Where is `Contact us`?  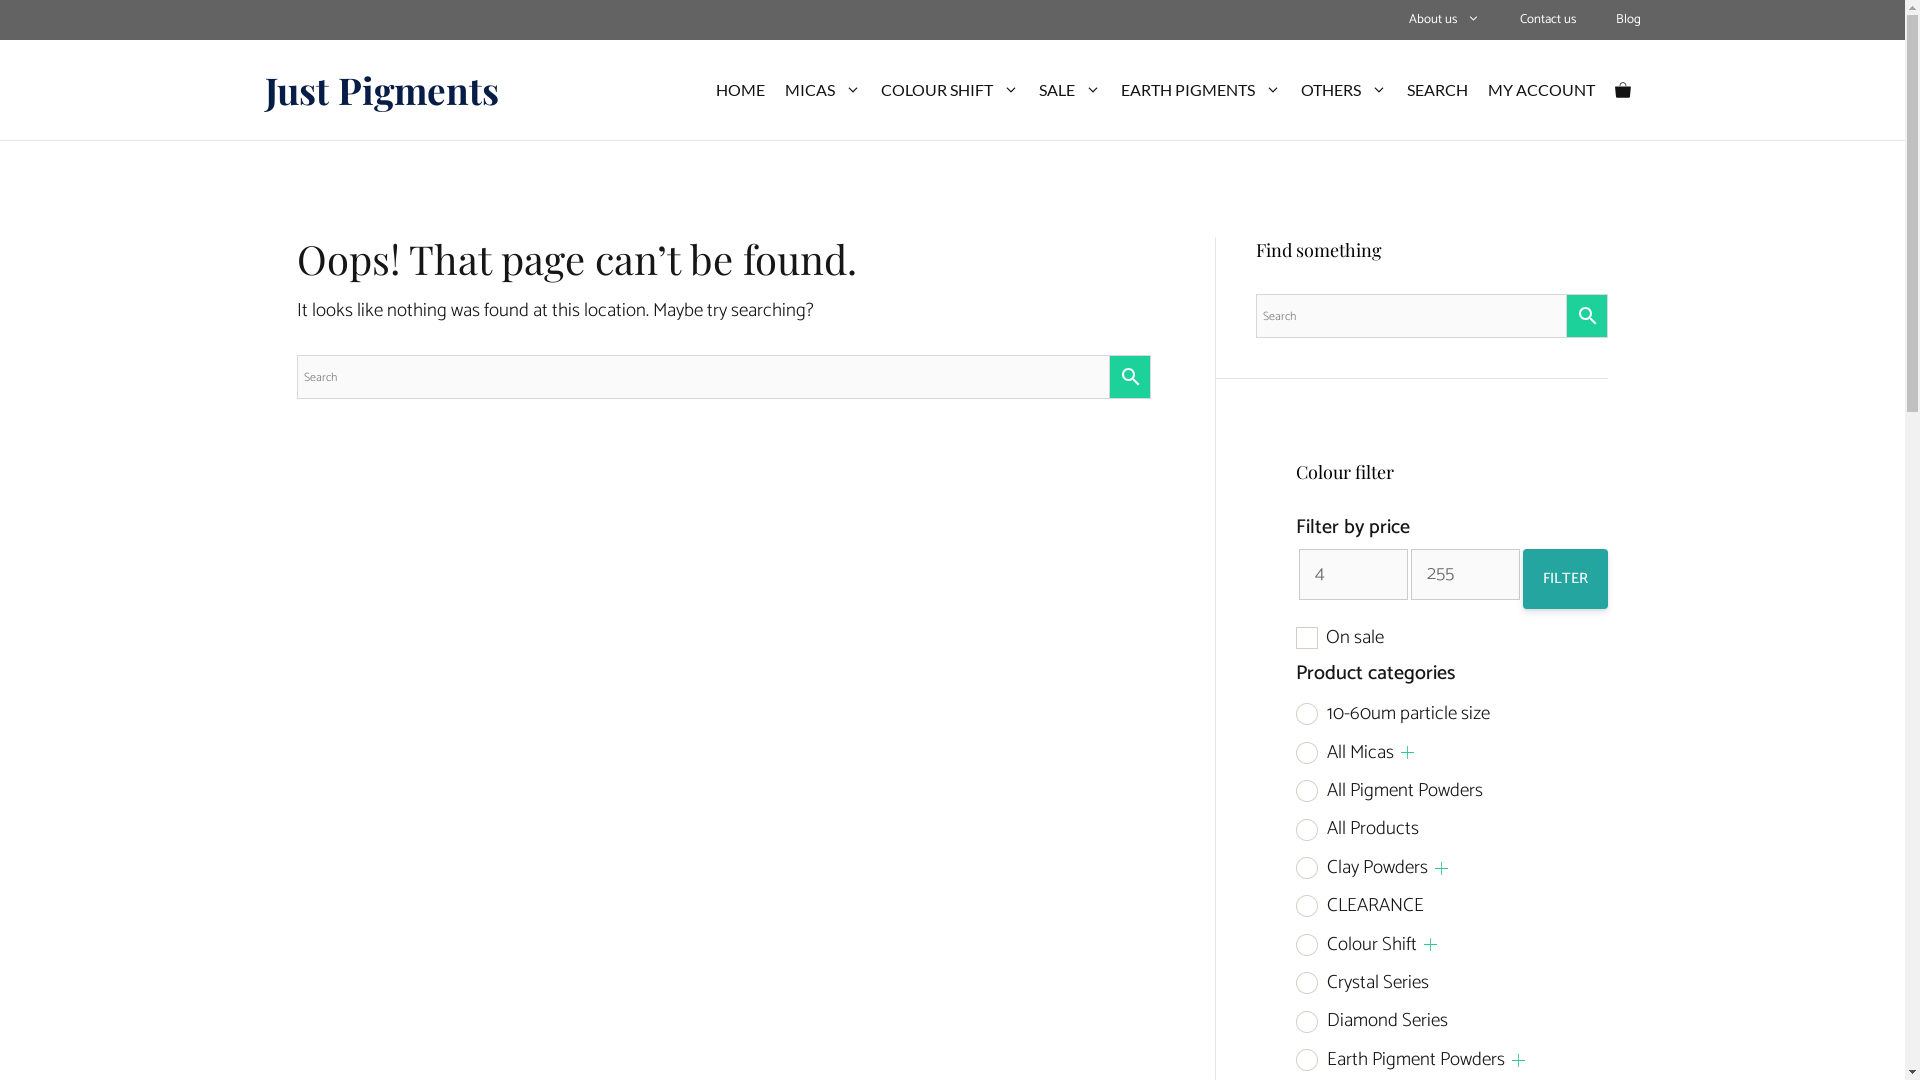 Contact us is located at coordinates (1548, 20).